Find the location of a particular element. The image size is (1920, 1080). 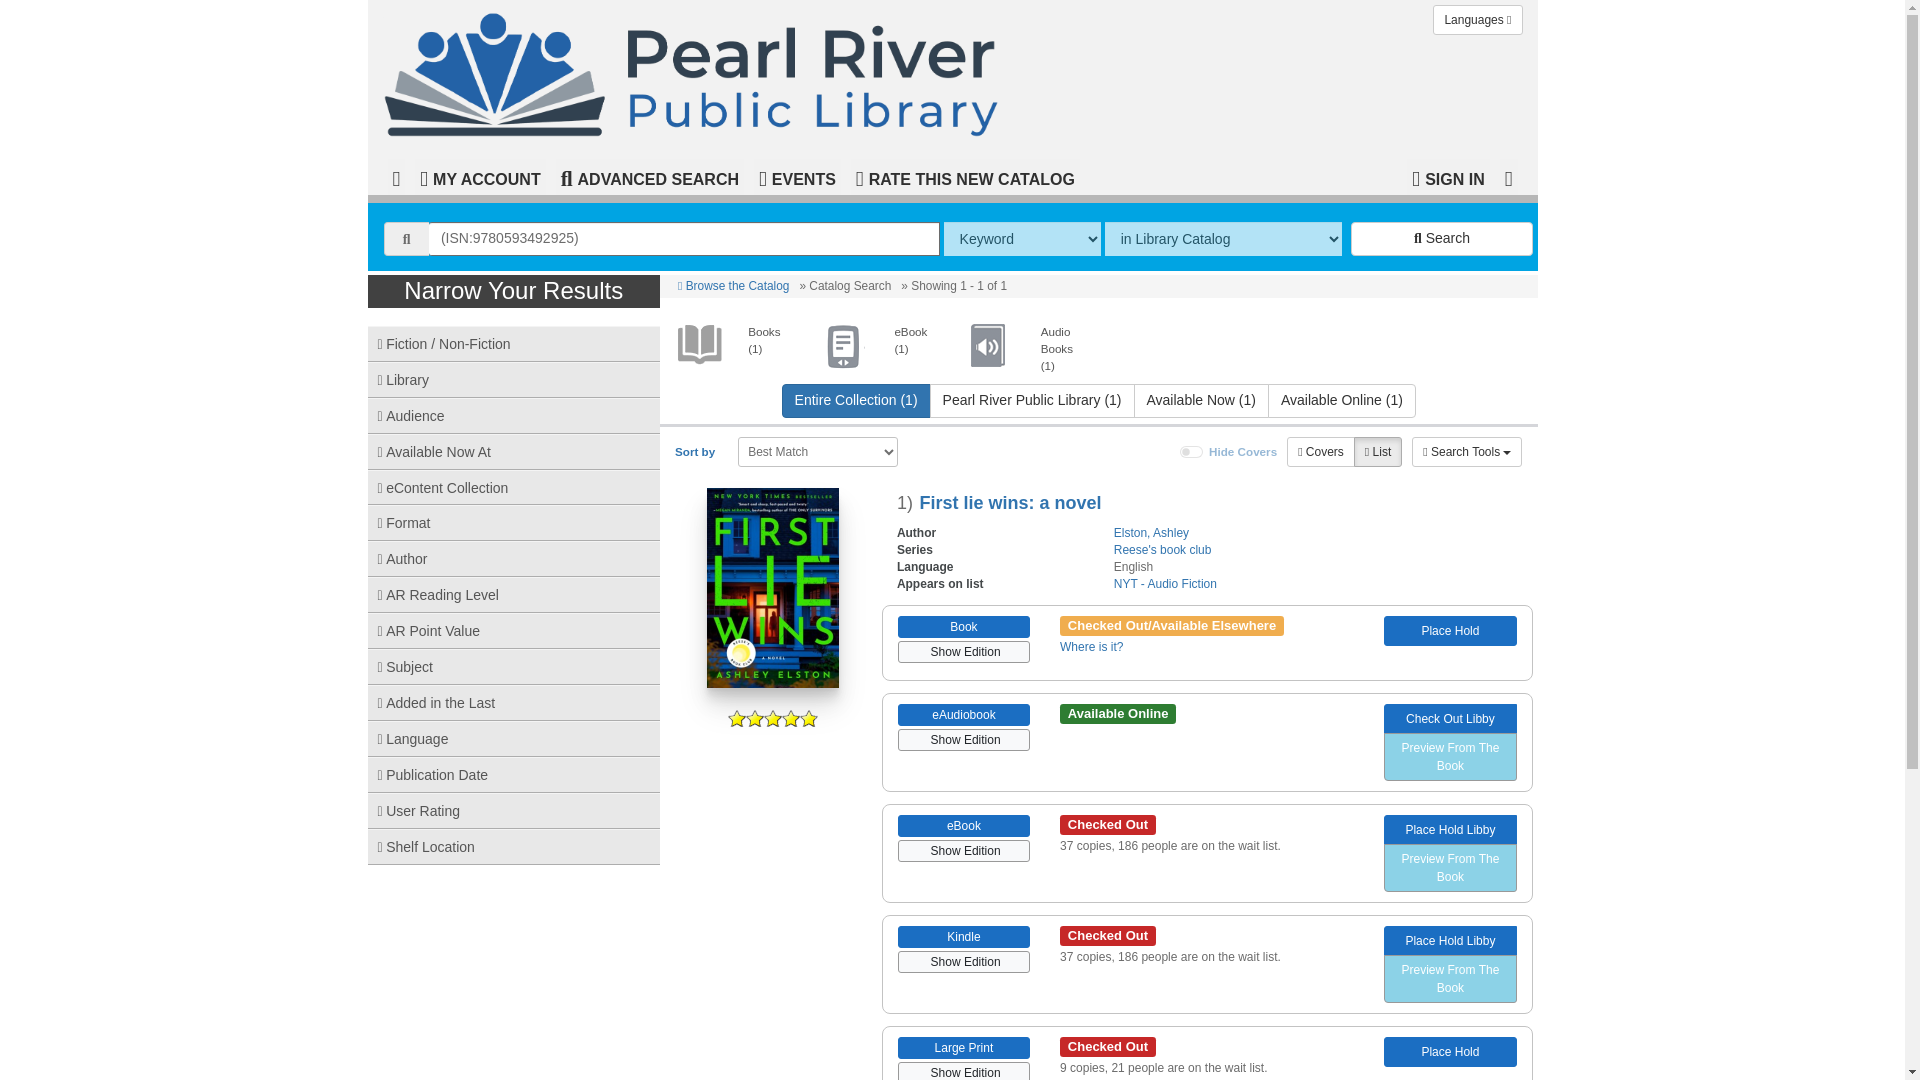

RATE THIS NEW CATALOG is located at coordinates (964, 176).